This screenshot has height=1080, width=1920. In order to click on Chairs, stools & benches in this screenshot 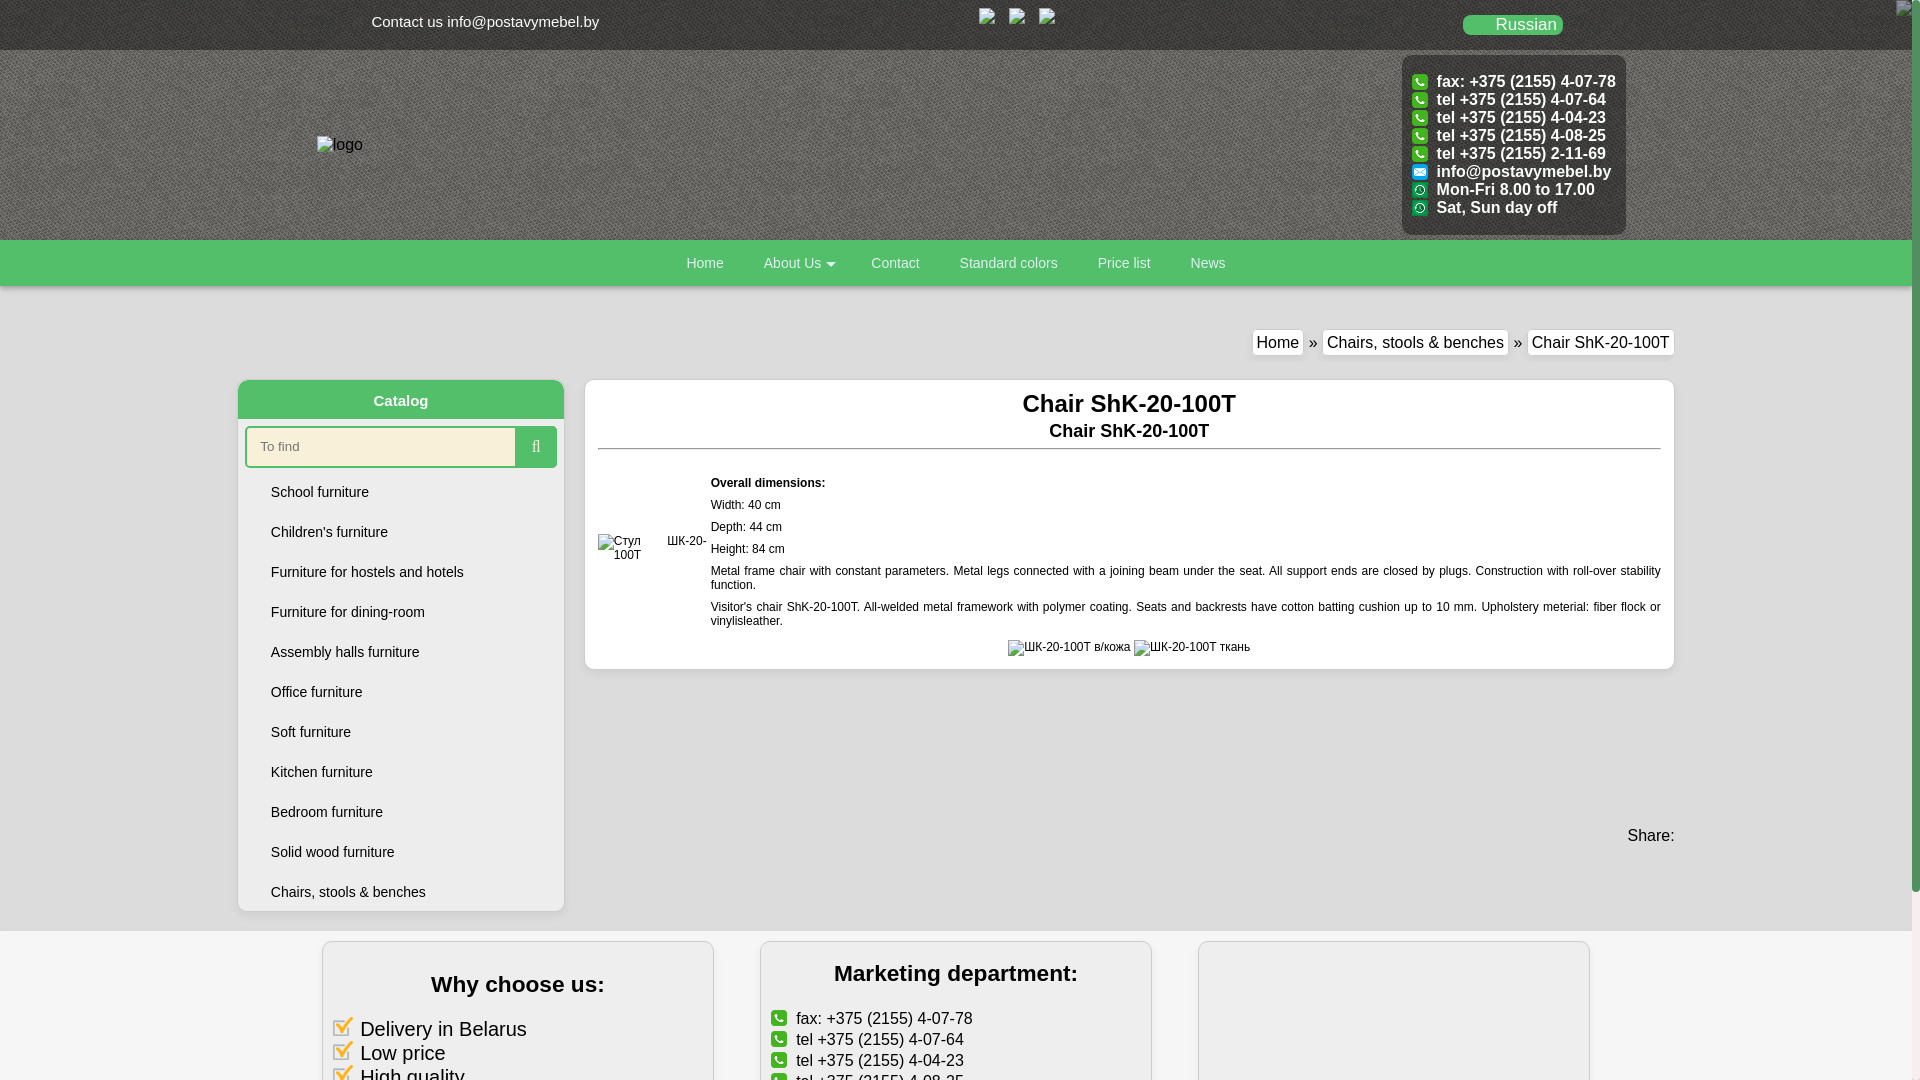, I will do `click(1416, 342)`.